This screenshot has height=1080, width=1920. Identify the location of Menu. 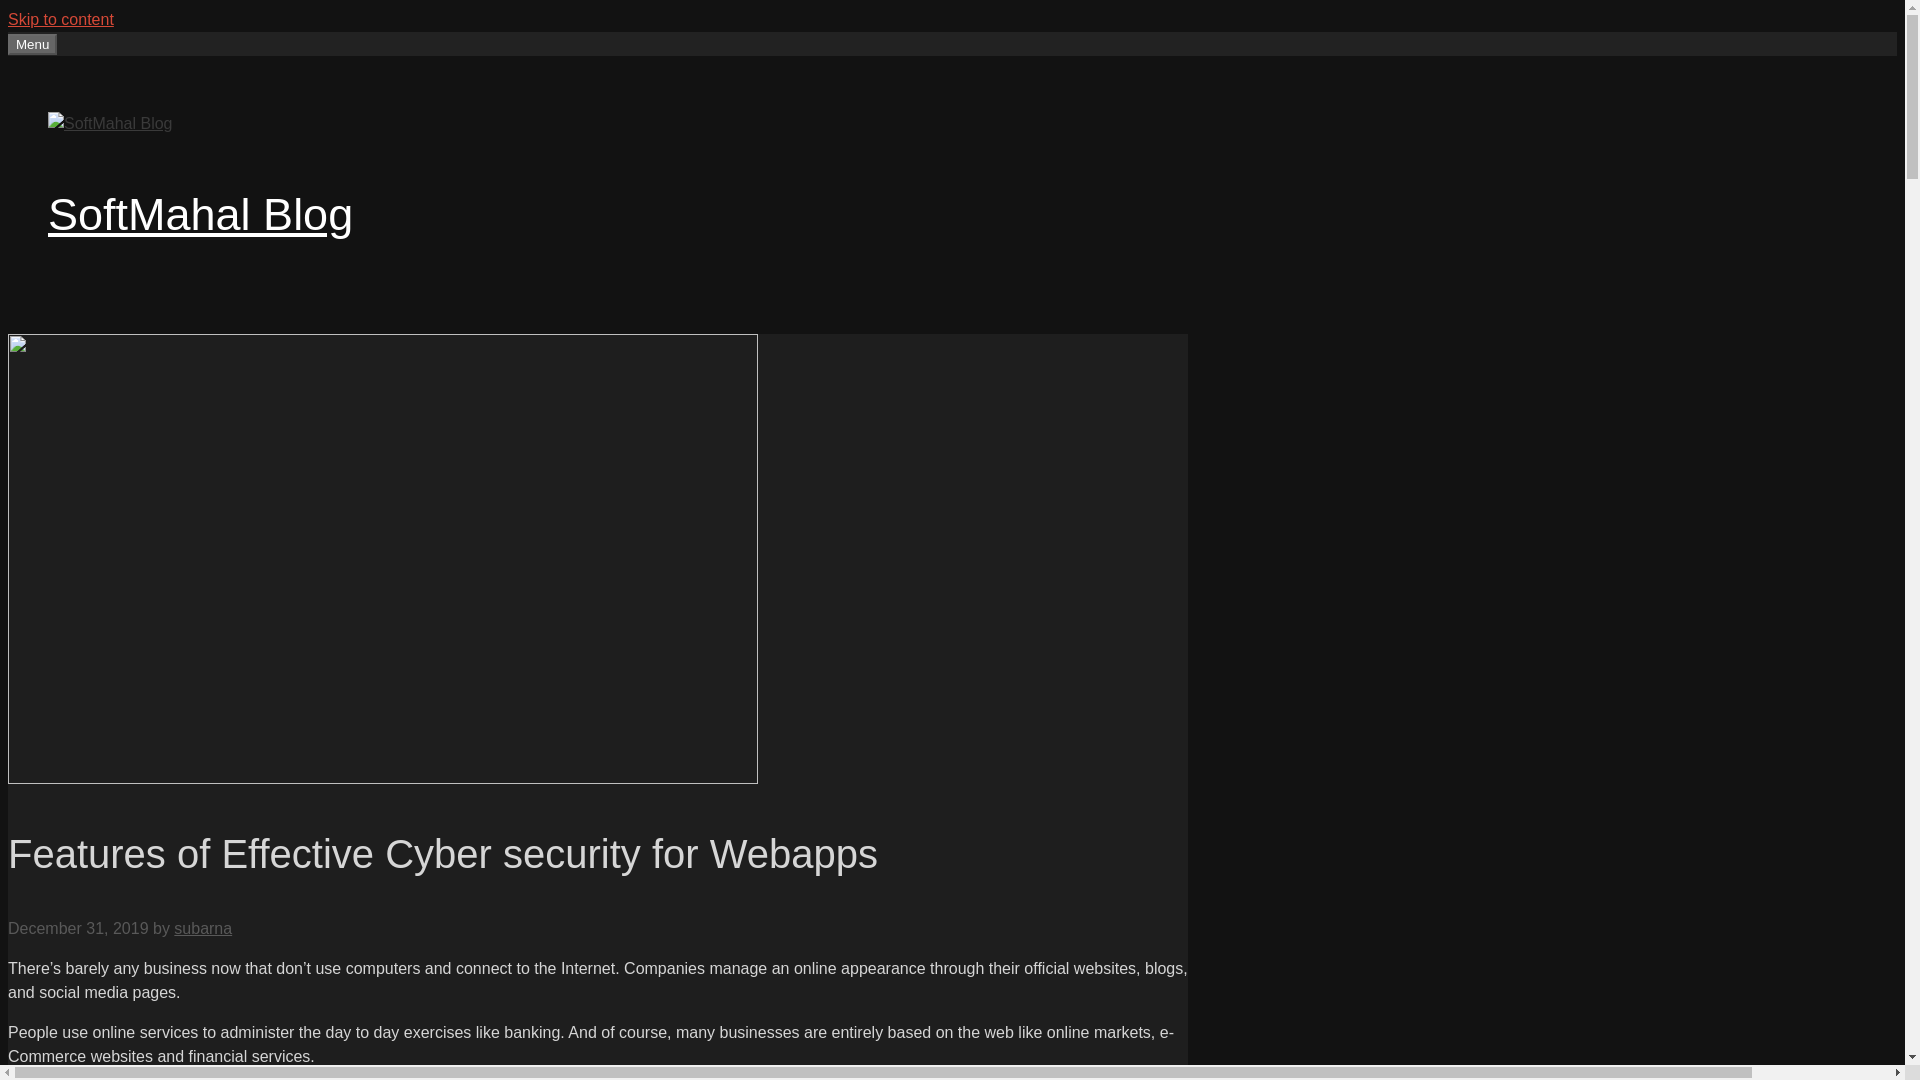
(32, 44).